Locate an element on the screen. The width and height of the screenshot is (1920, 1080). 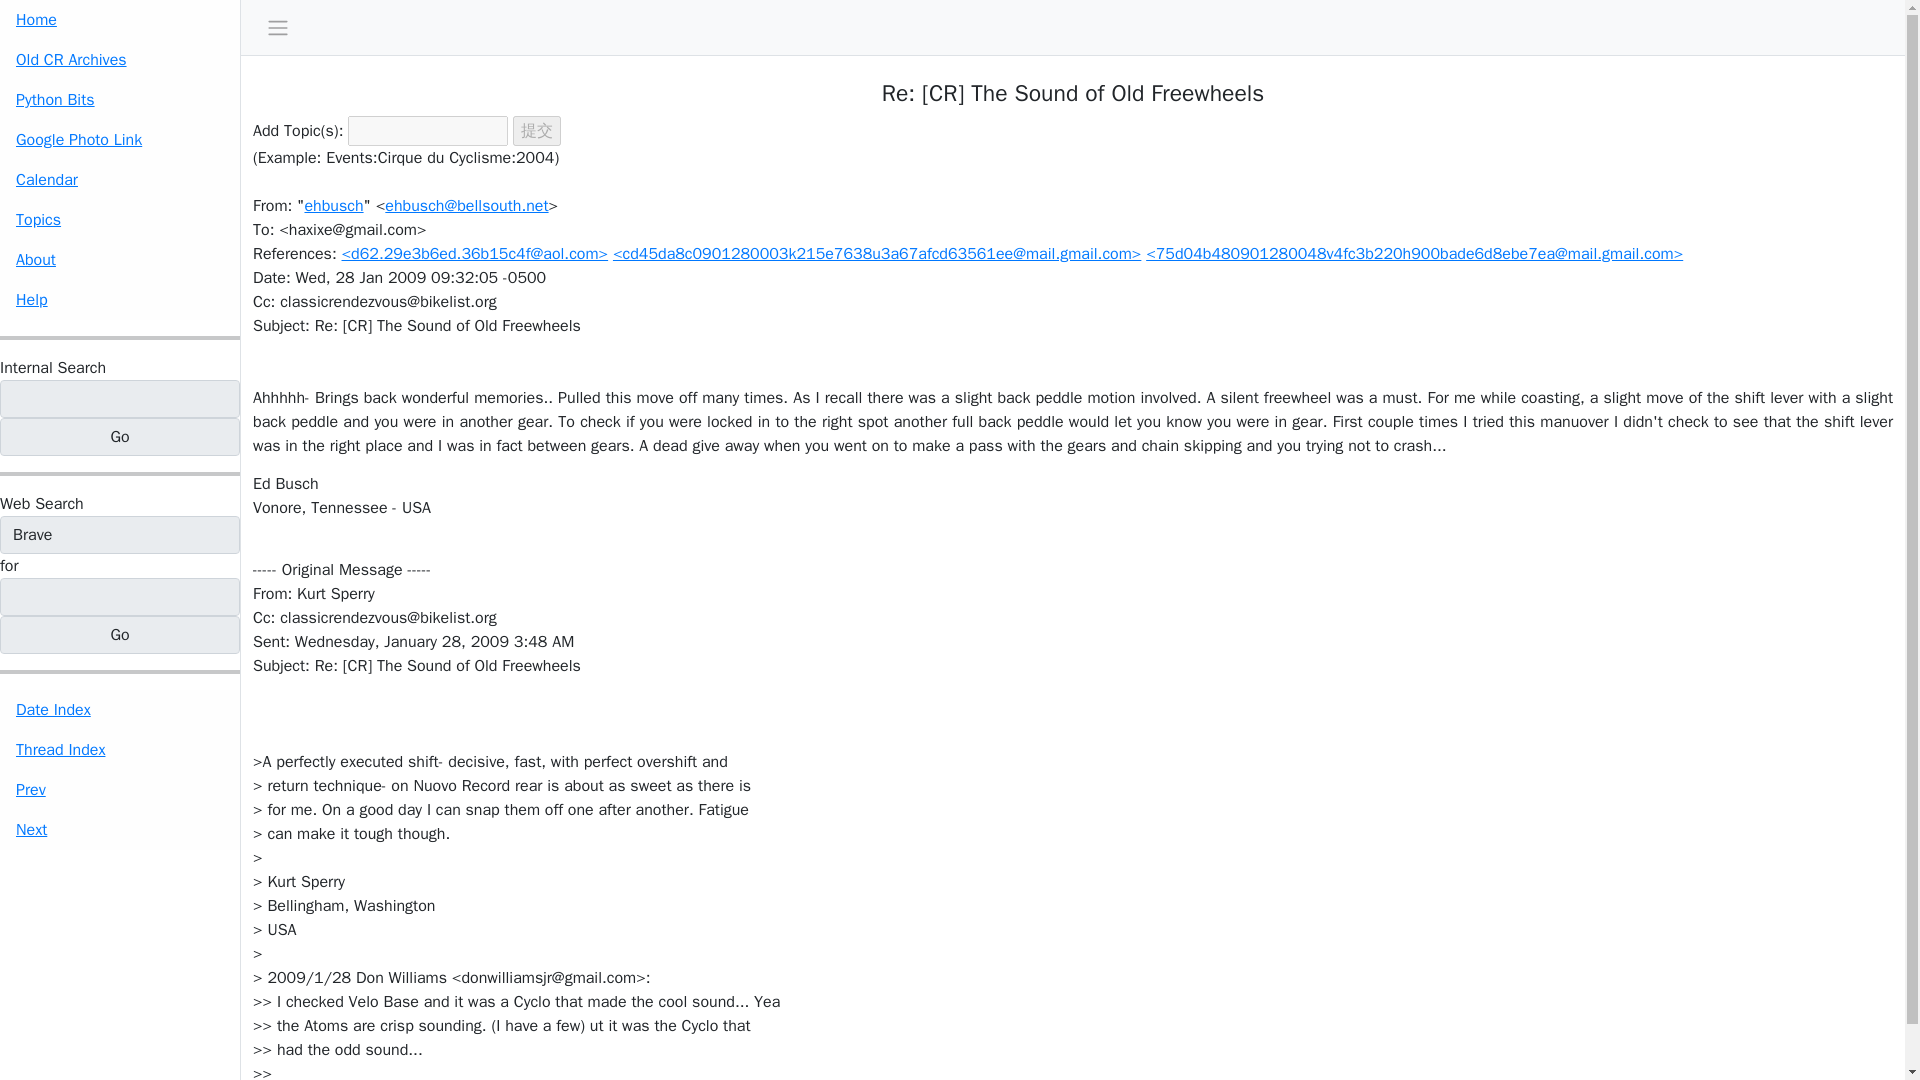
Home is located at coordinates (120, 20).